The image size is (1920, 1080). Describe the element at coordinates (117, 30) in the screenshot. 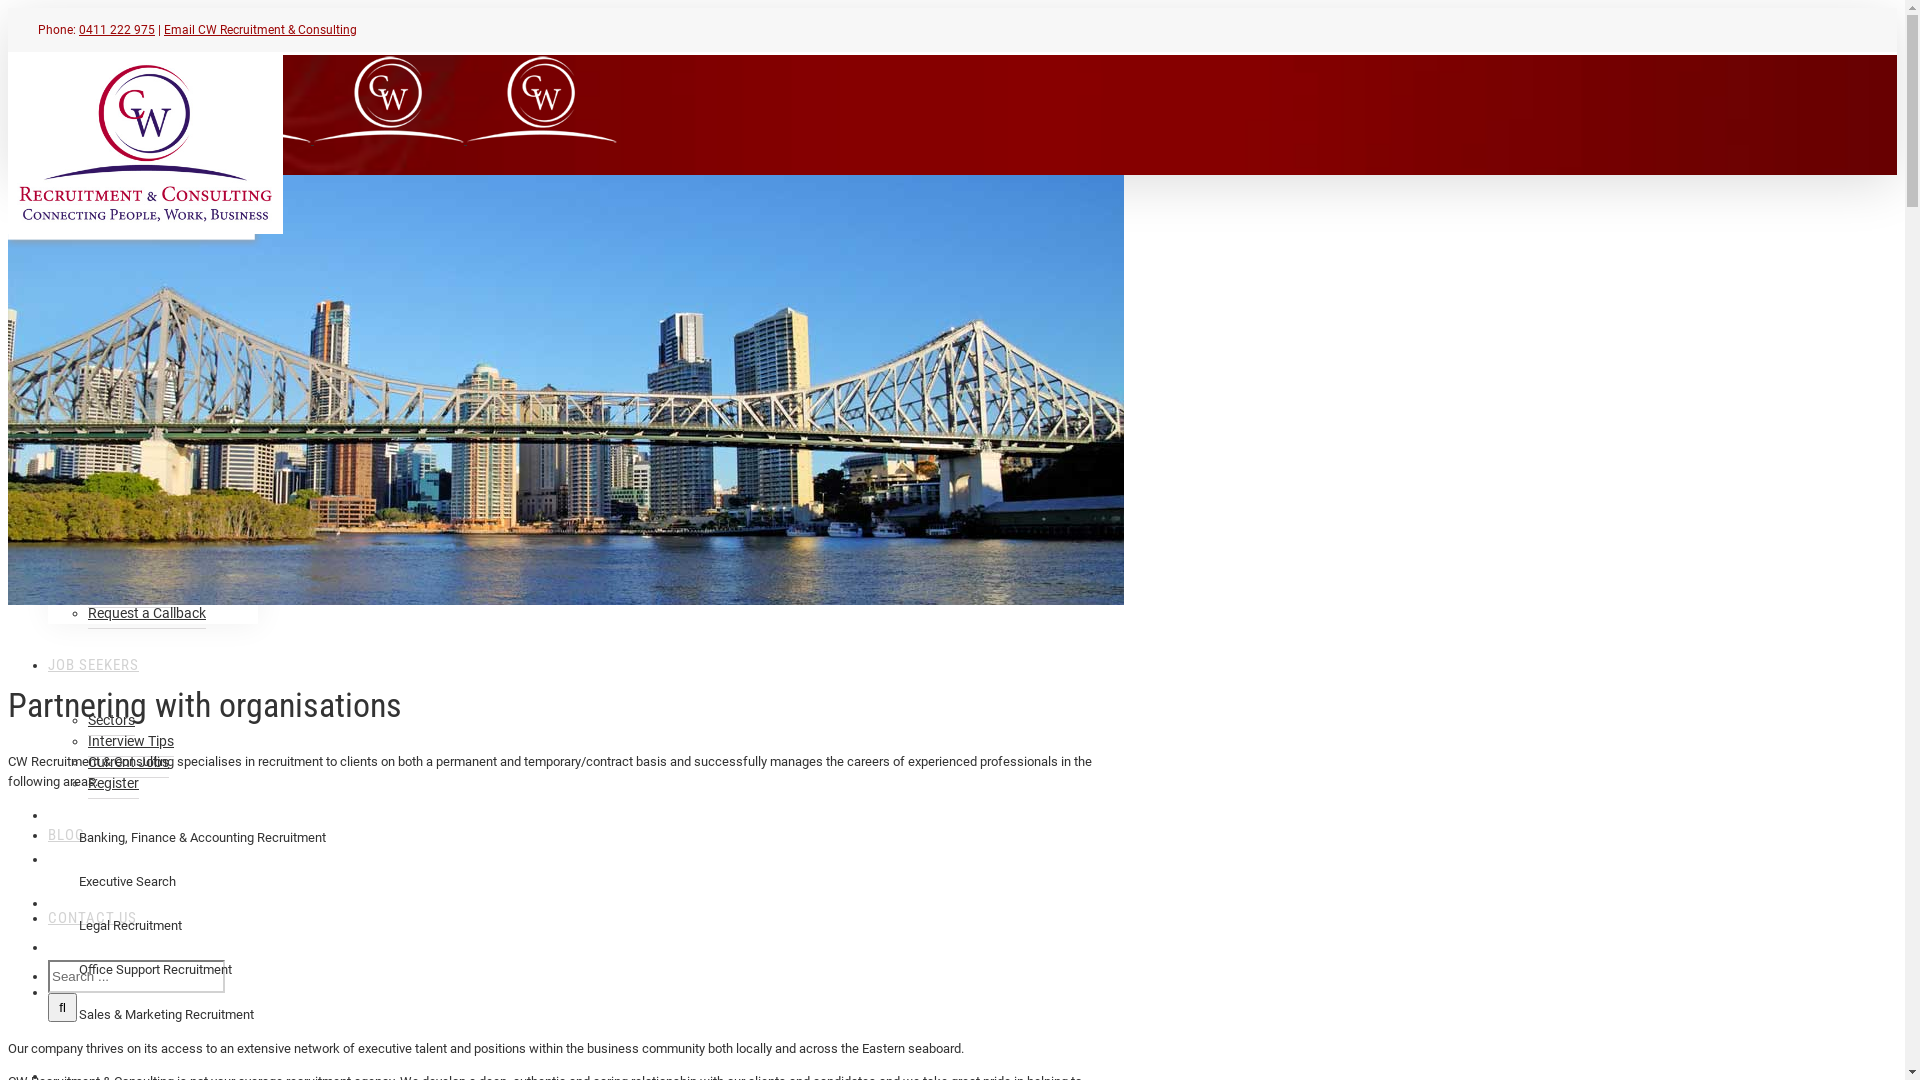

I see `0411 222 975` at that location.